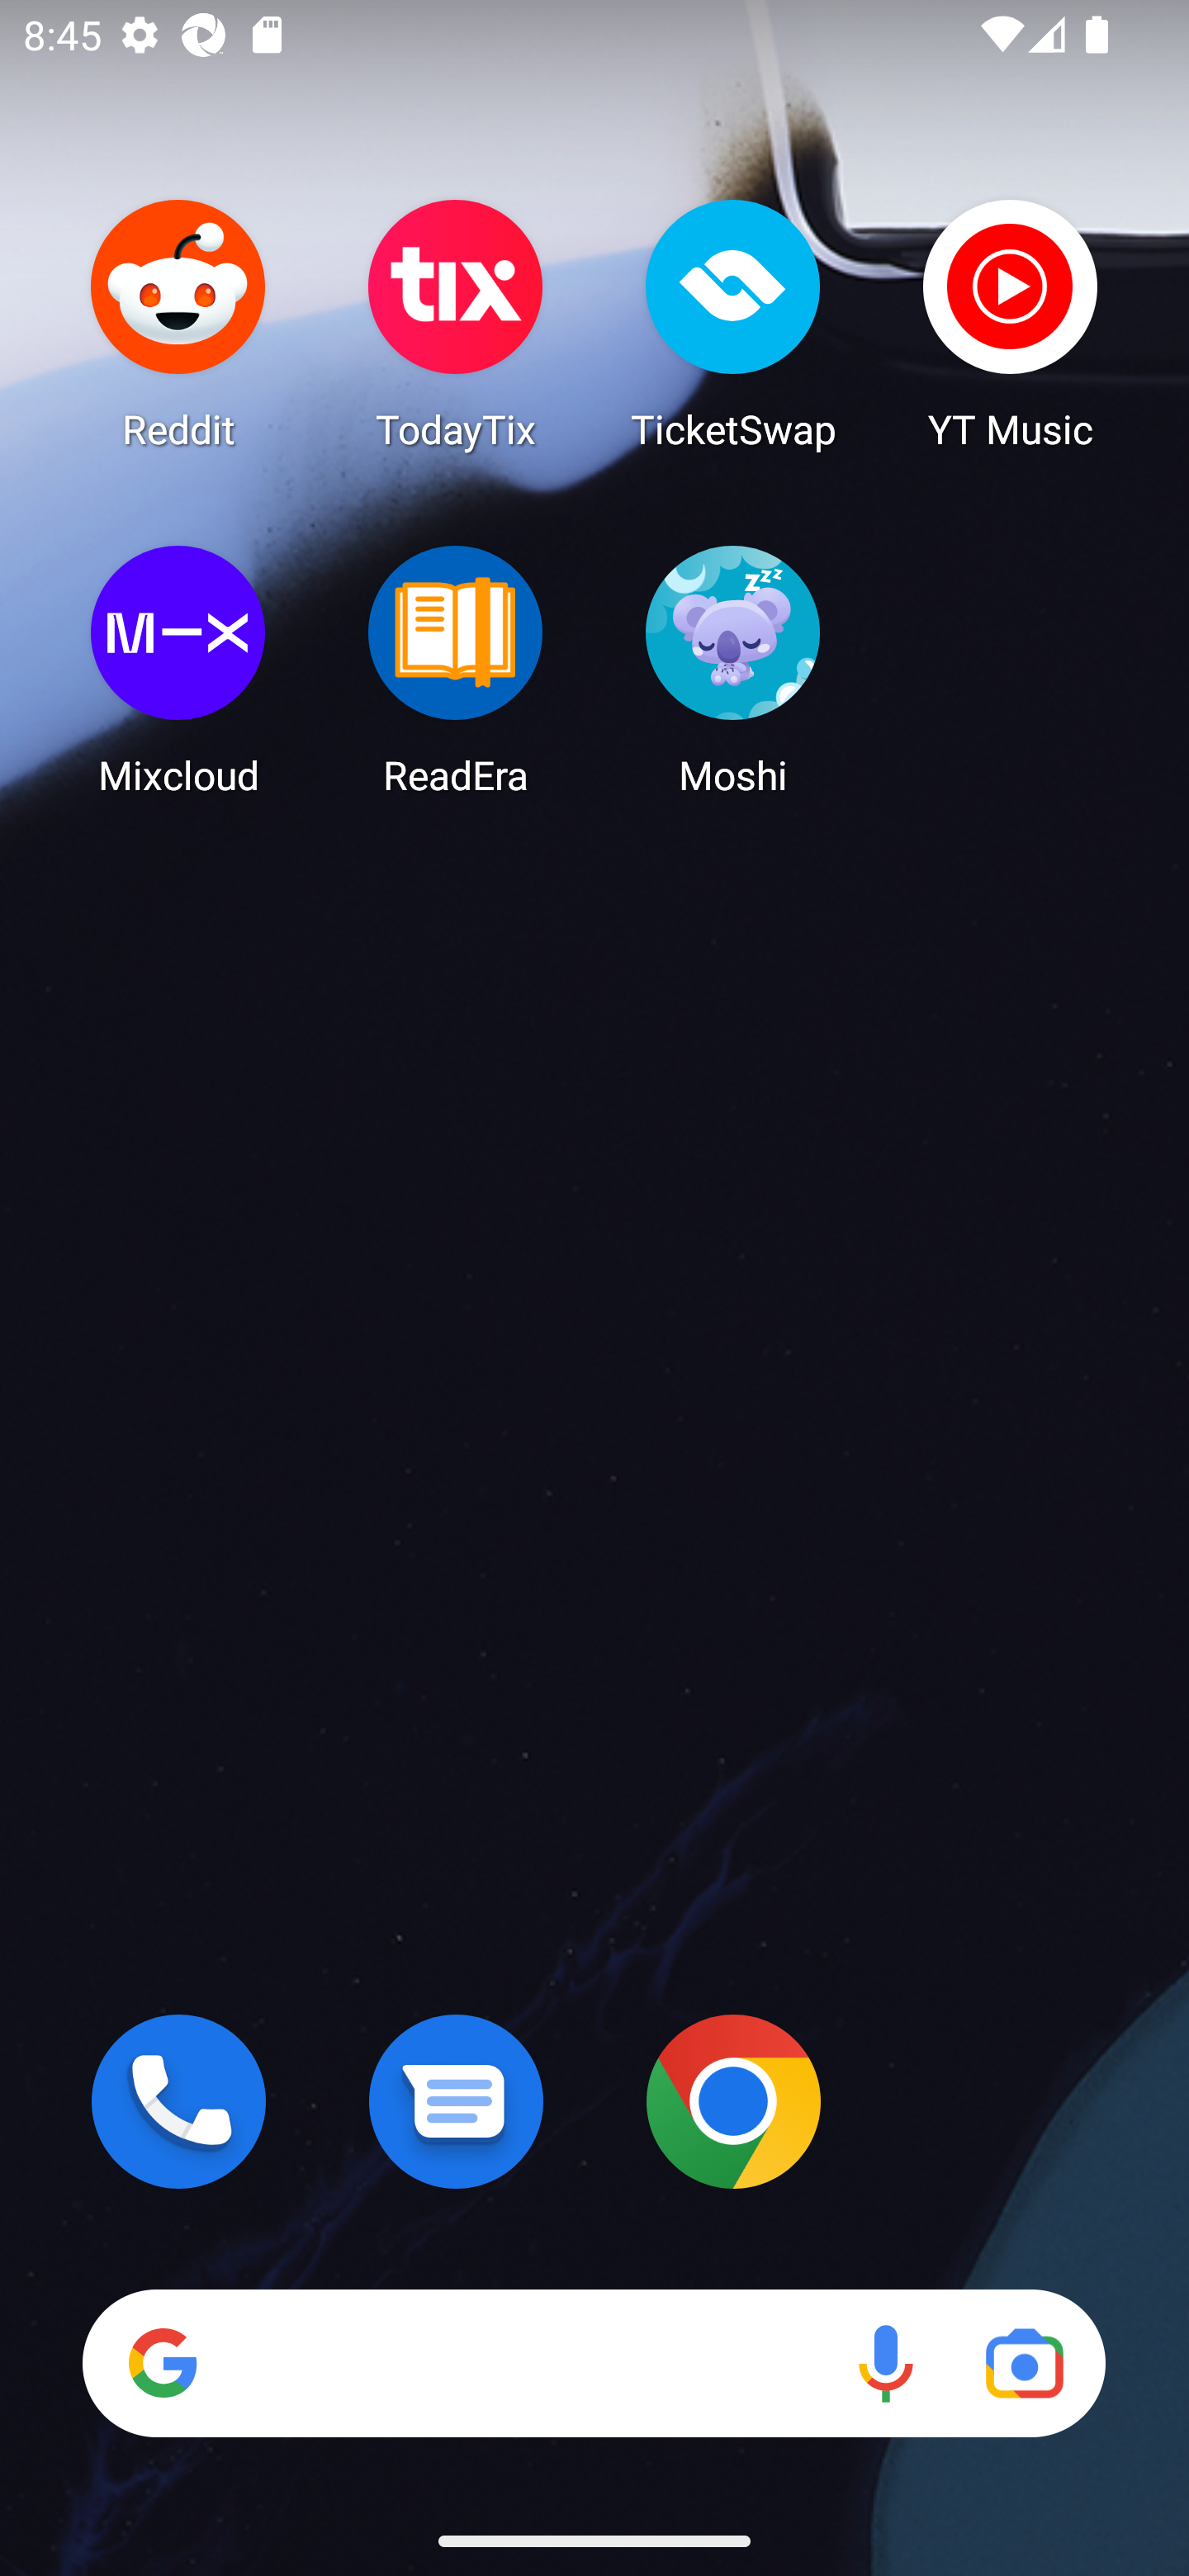  Describe the element at coordinates (178, 2101) in the screenshot. I see `Phone` at that location.